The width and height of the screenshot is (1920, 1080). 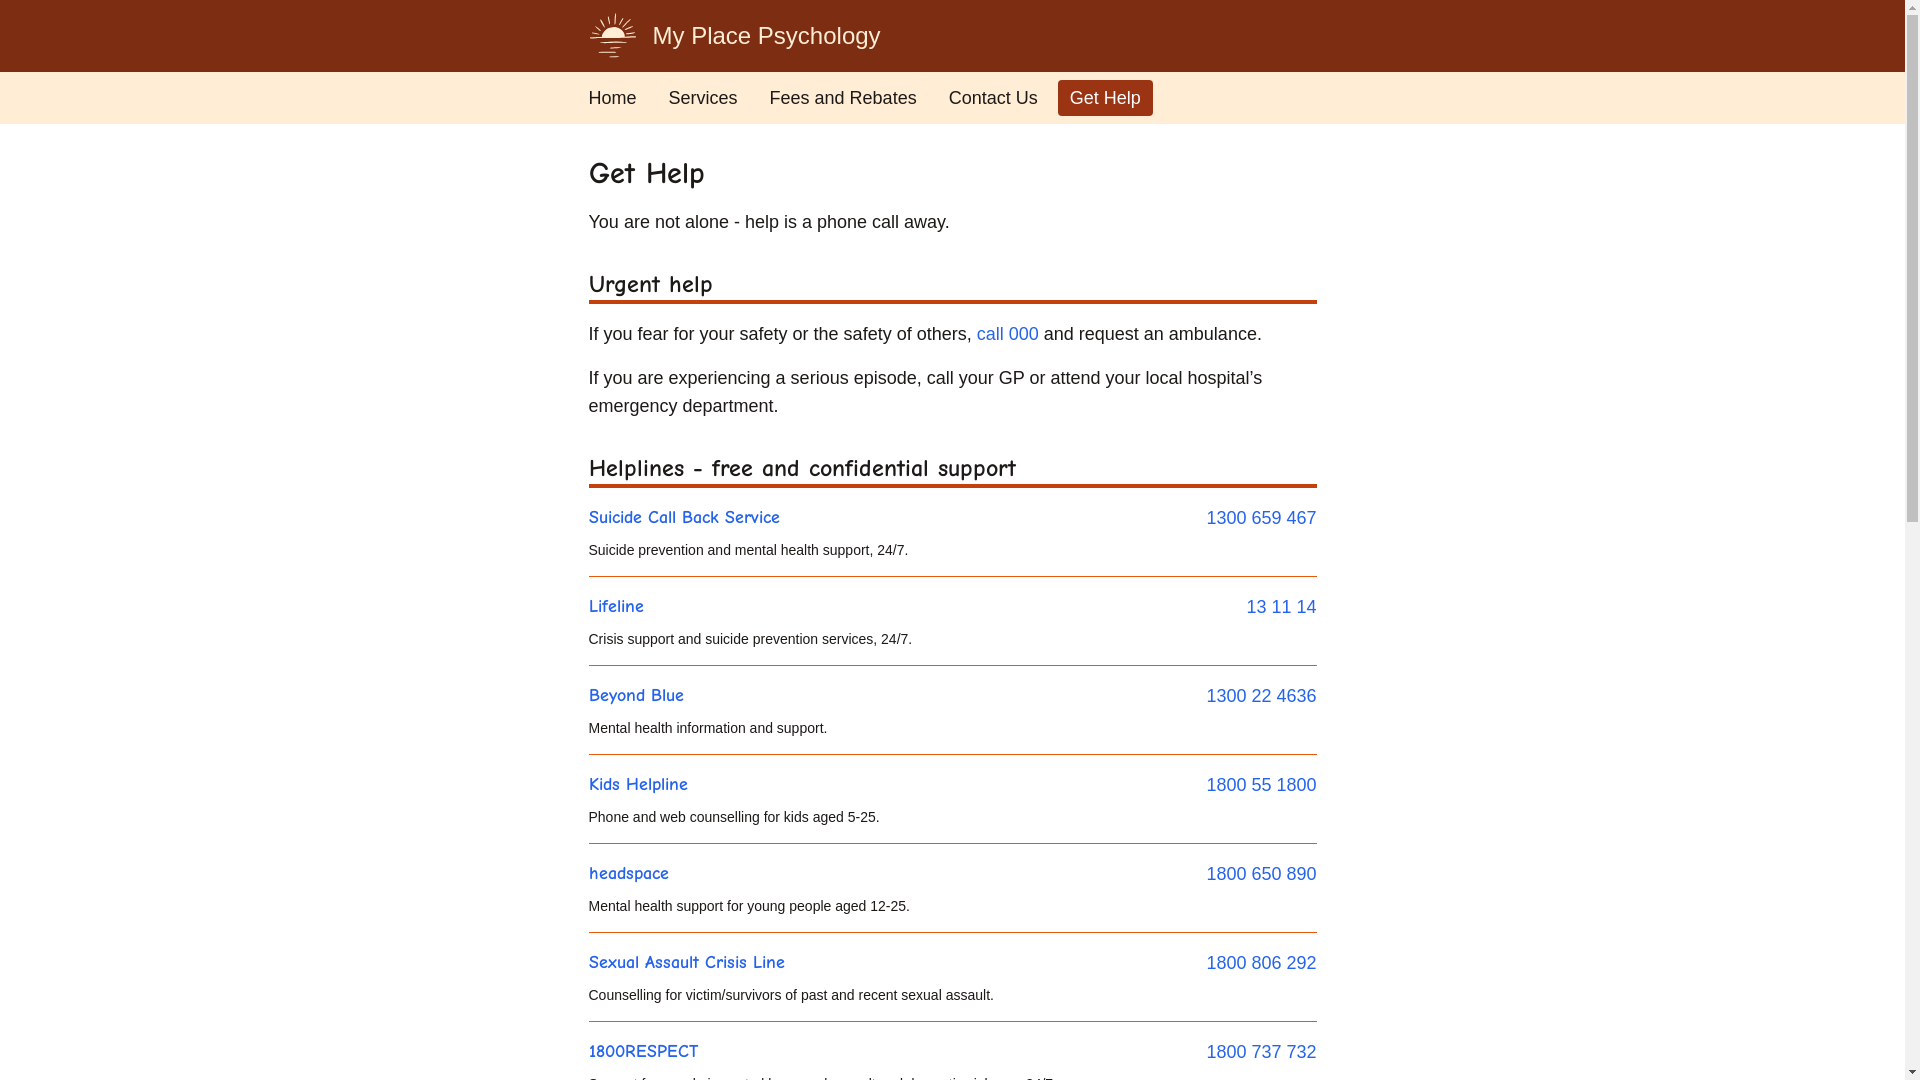 I want to click on 13 11 14, so click(x=1281, y=607).